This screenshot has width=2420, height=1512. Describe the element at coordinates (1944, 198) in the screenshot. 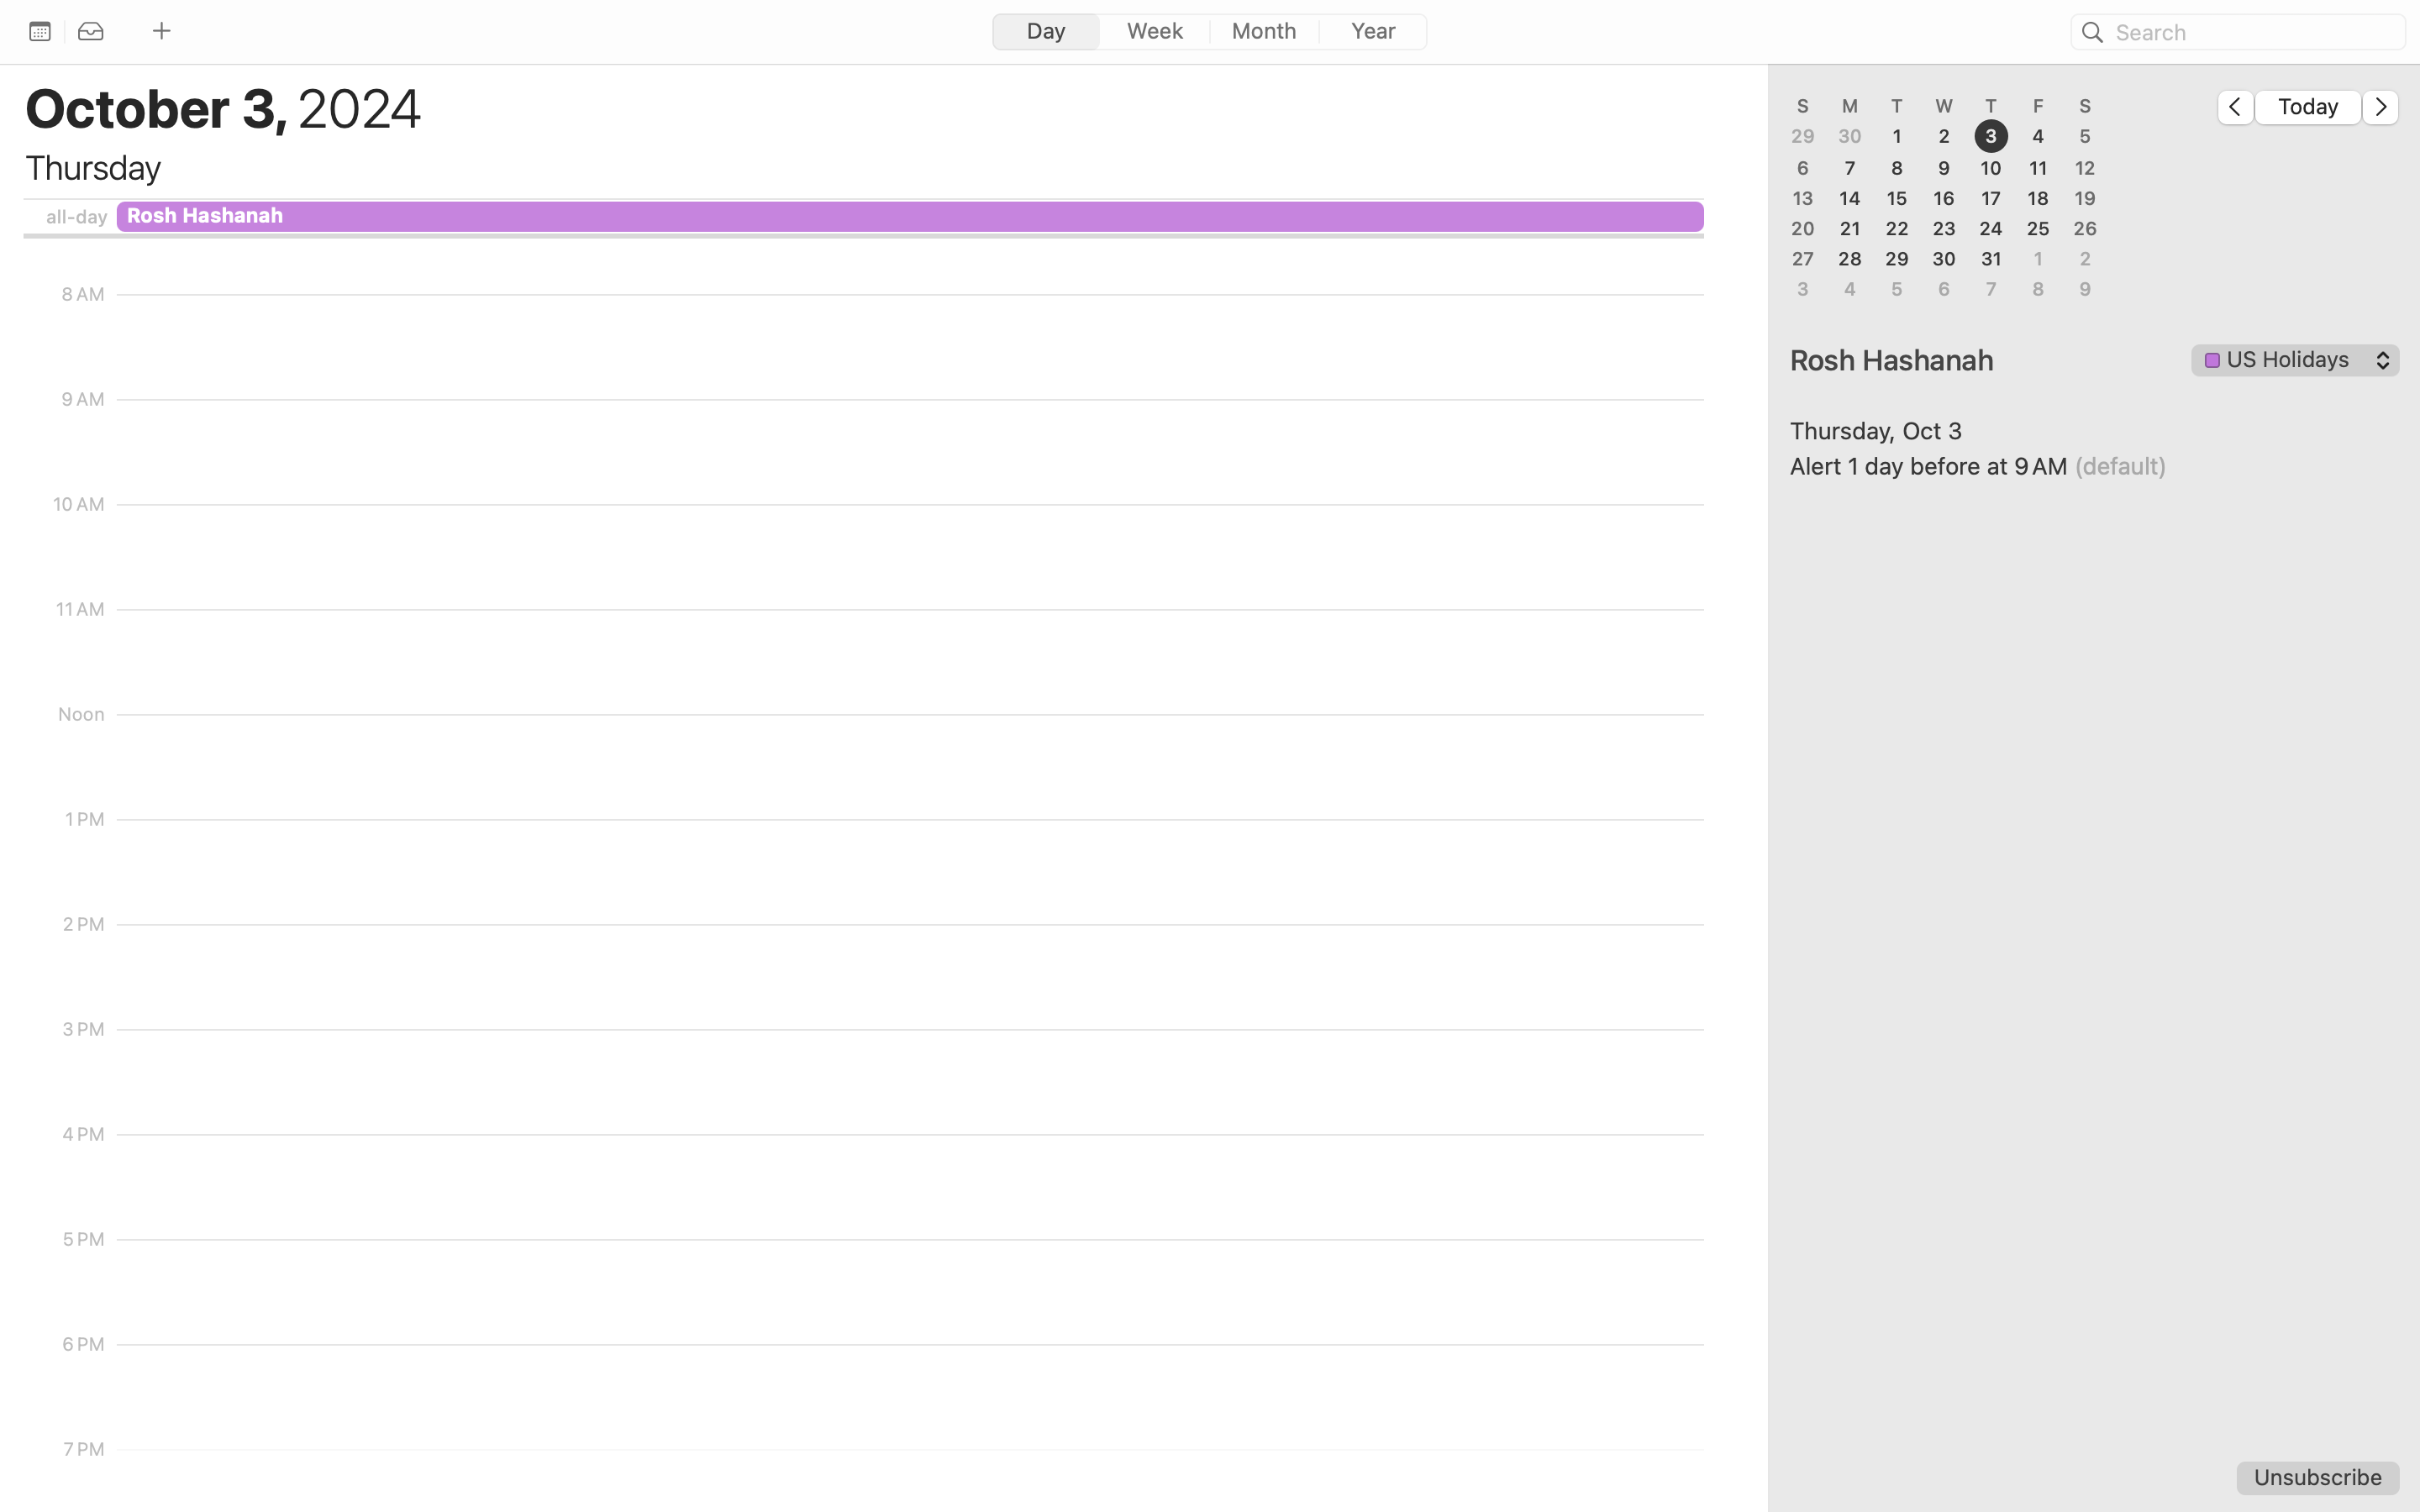

I see `16` at that location.